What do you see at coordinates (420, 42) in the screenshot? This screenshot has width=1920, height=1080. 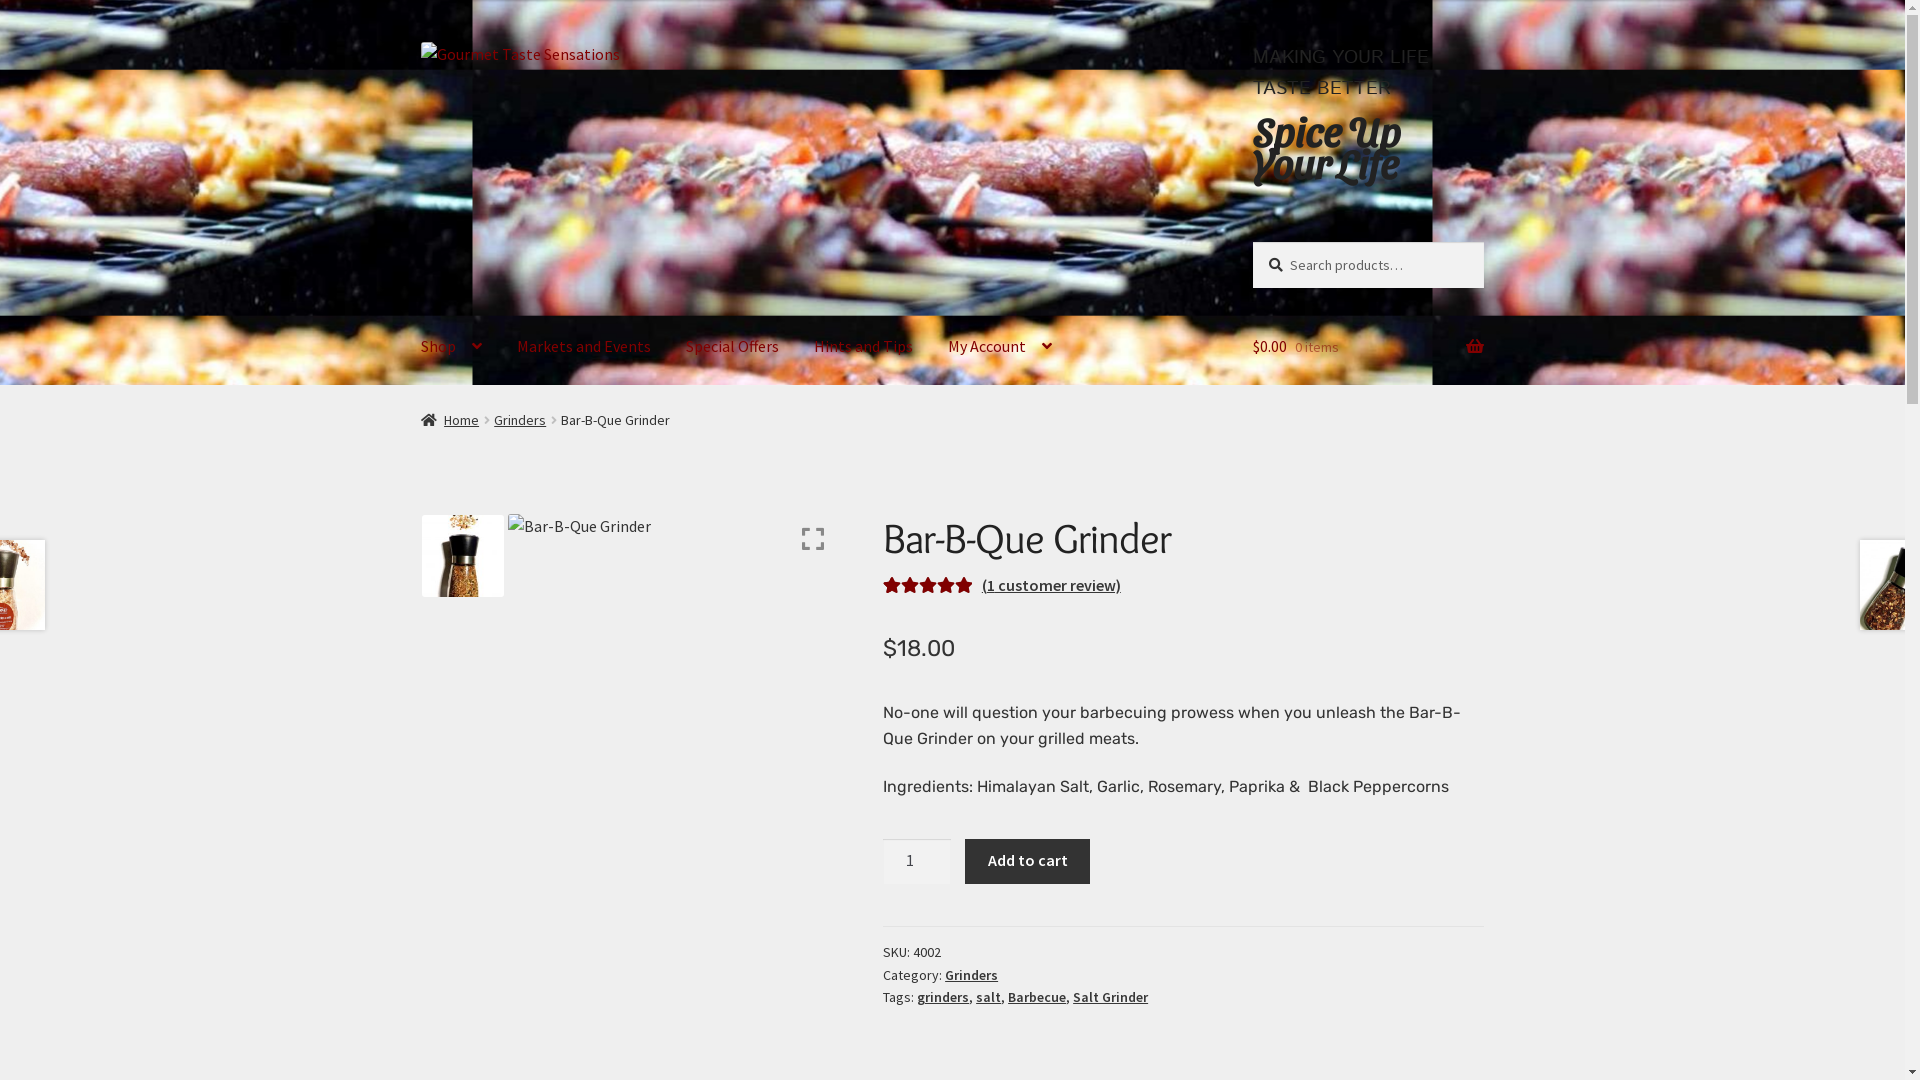 I see `Skip to navigation` at bounding box center [420, 42].